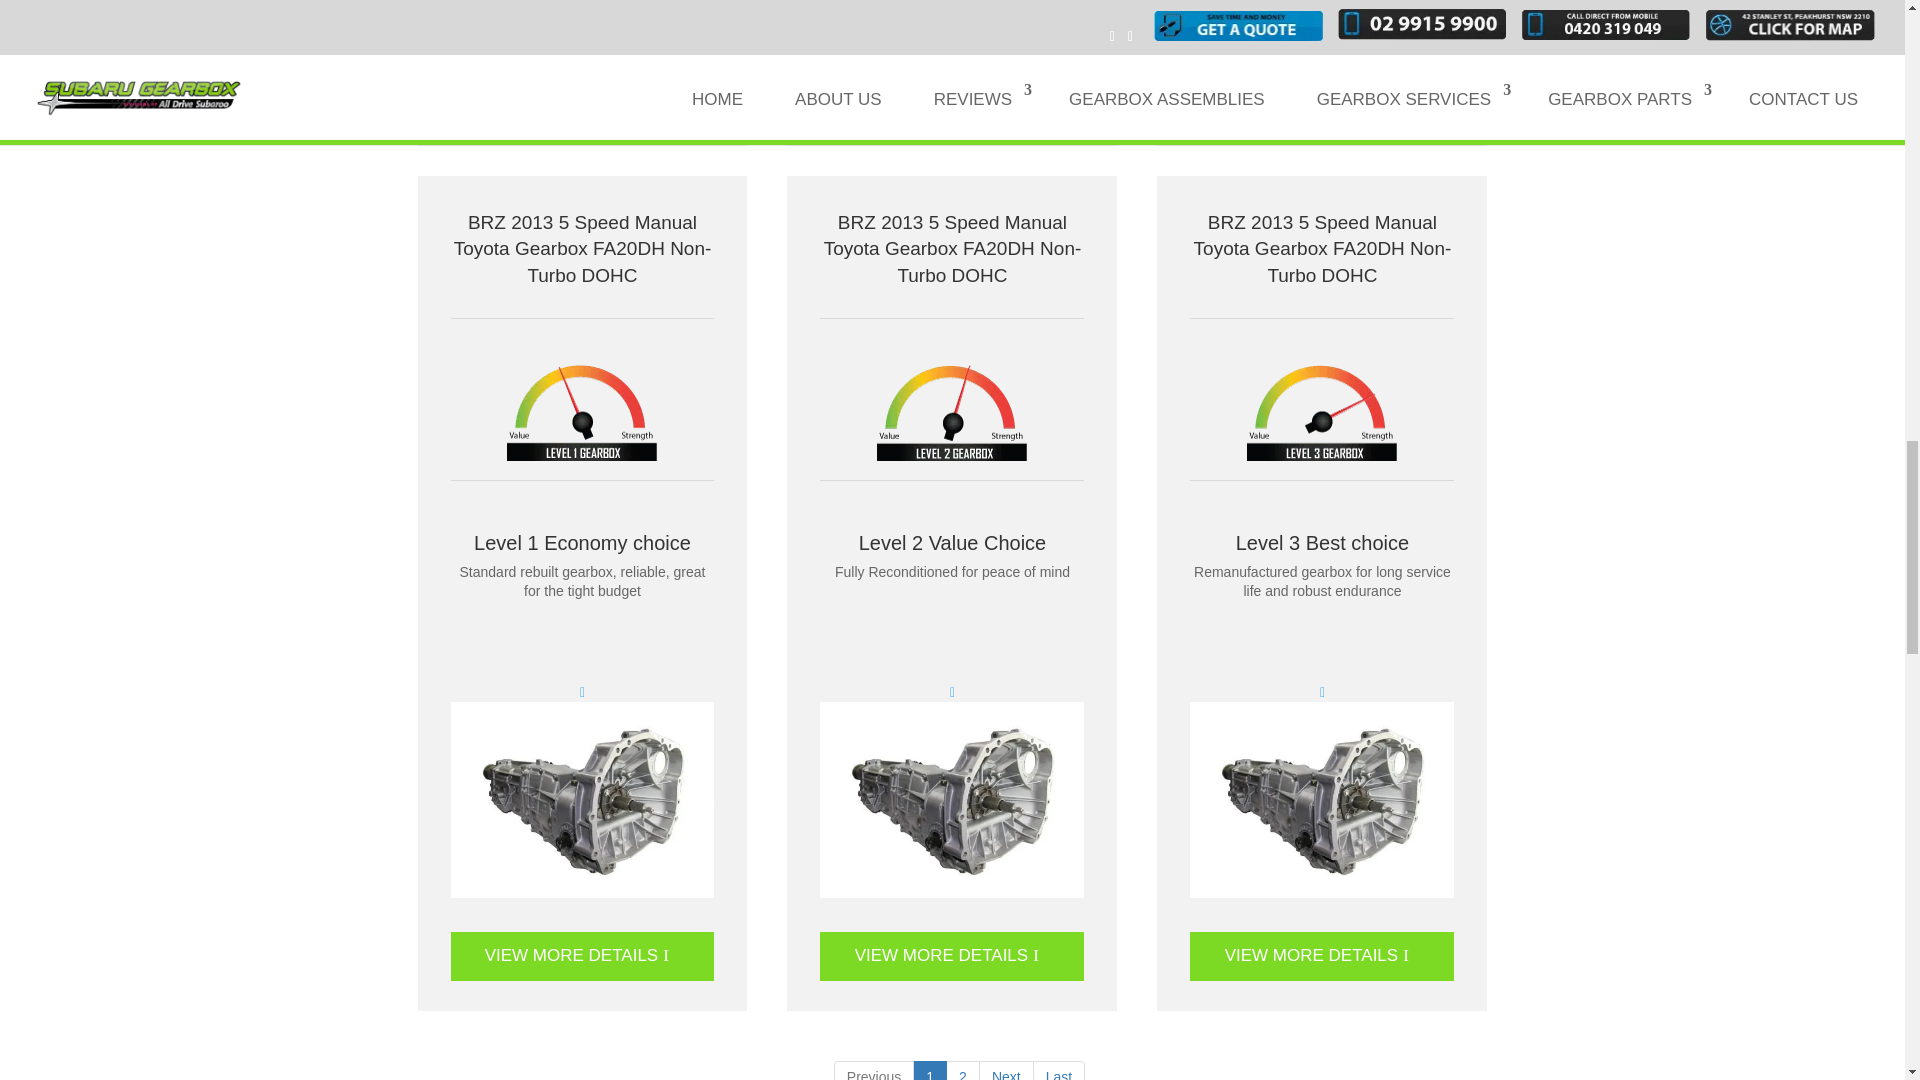  What do you see at coordinates (1322, 410) in the screenshot?
I see `level3-gearbox` at bounding box center [1322, 410].